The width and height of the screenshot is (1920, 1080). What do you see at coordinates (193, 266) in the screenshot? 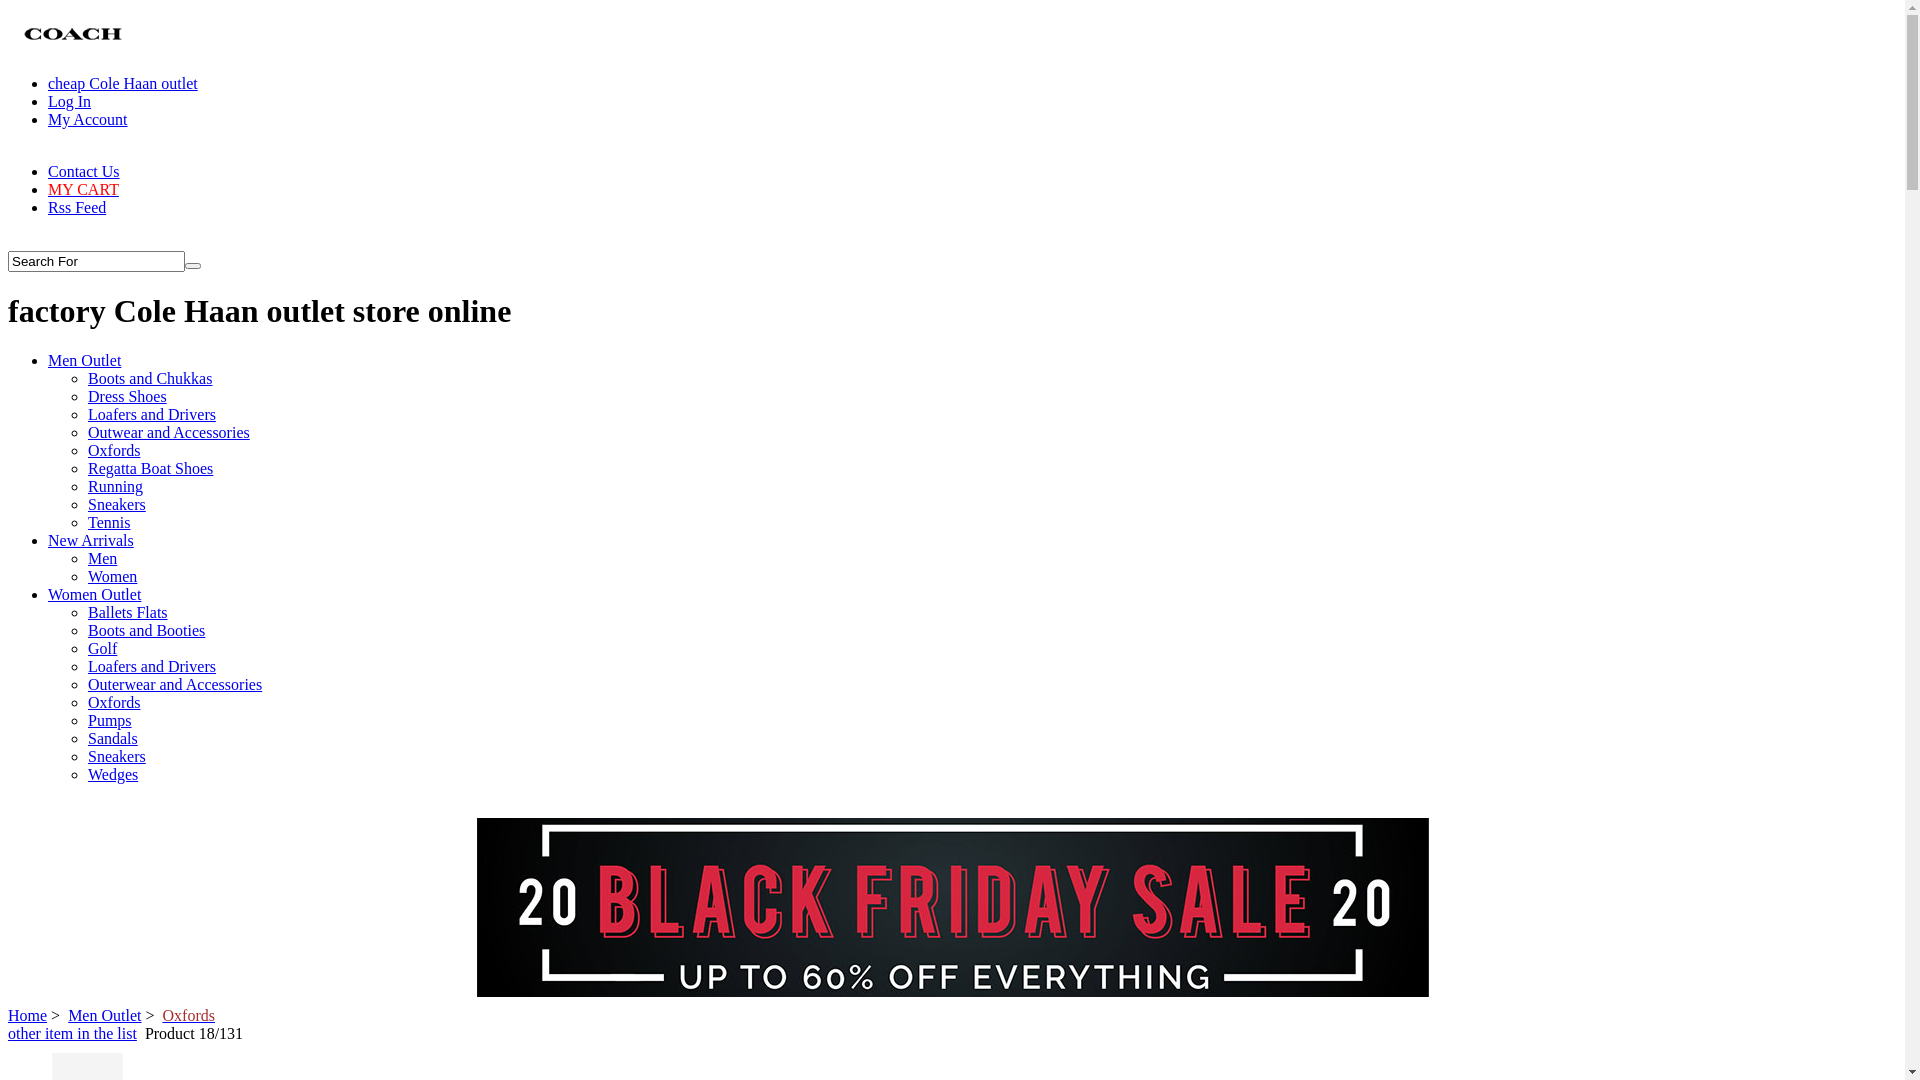
I see `GO` at bounding box center [193, 266].